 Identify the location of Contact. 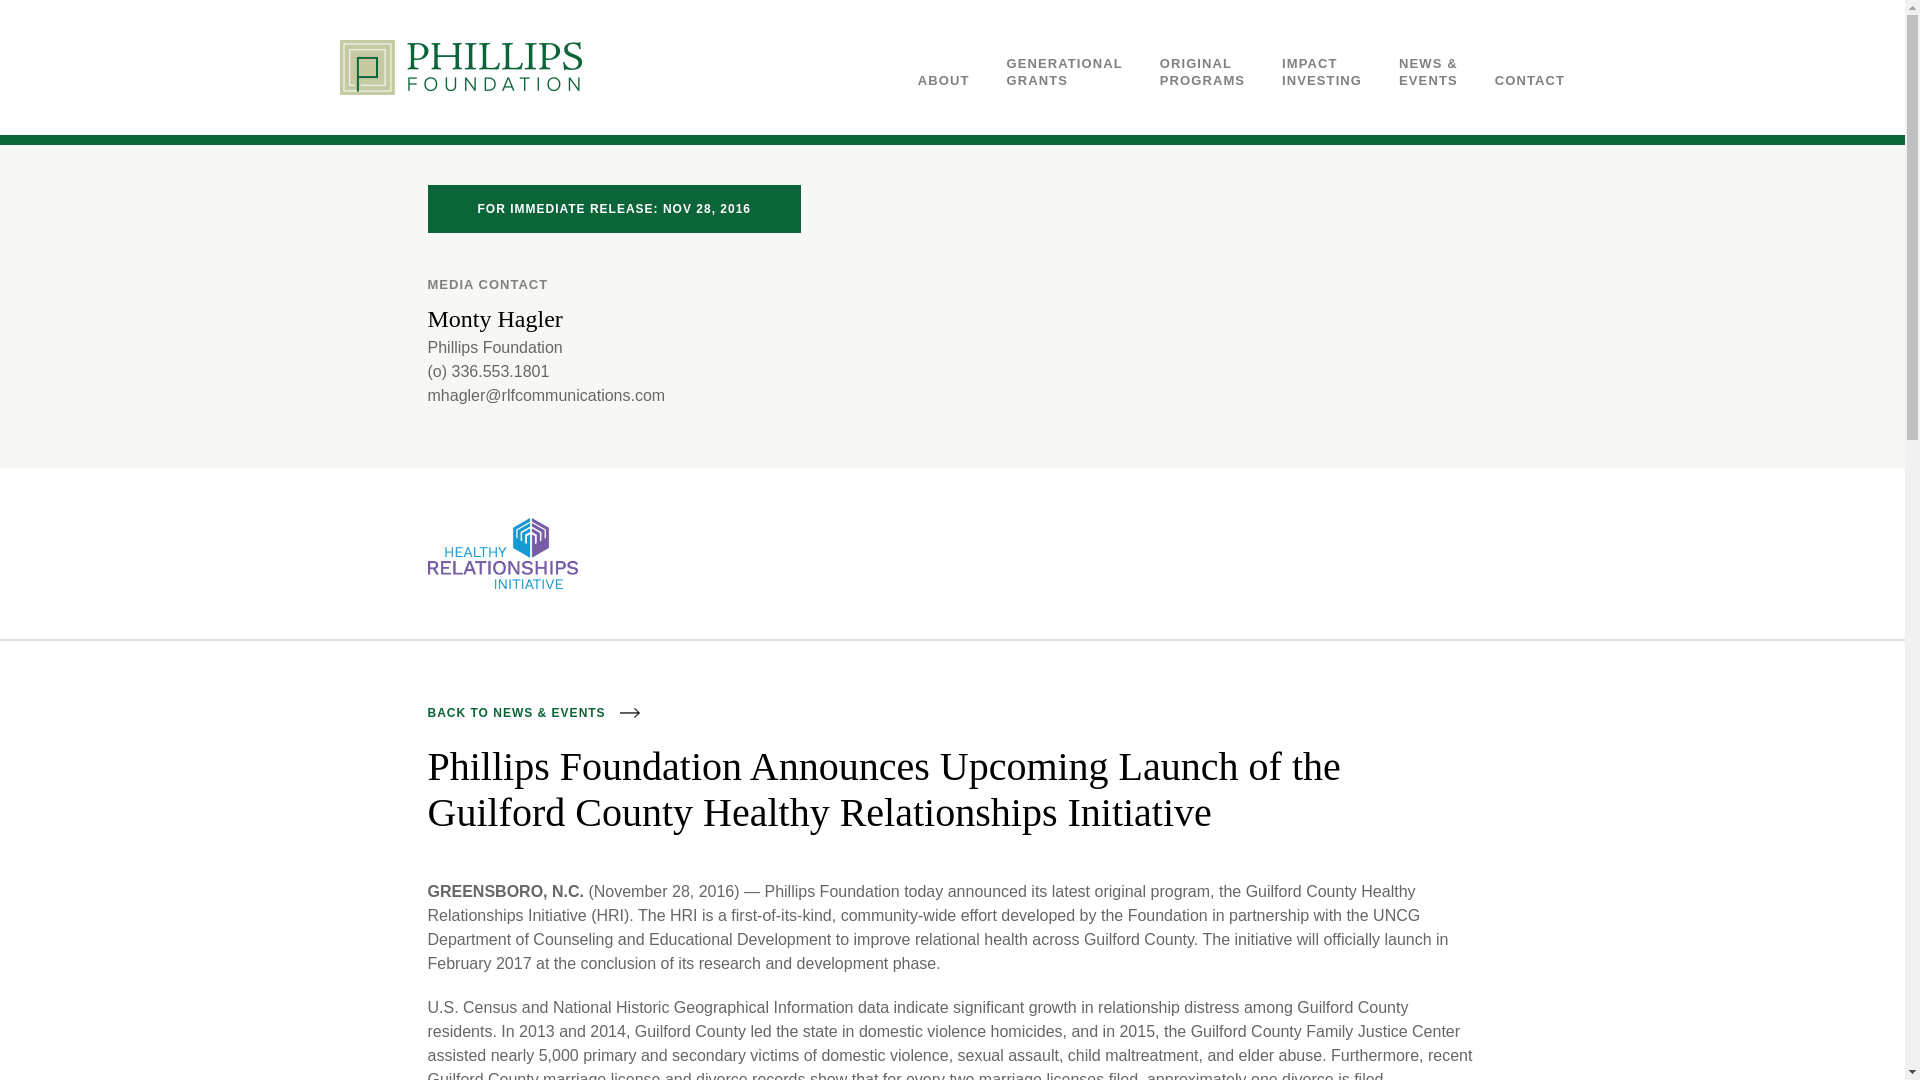
(1202, 72).